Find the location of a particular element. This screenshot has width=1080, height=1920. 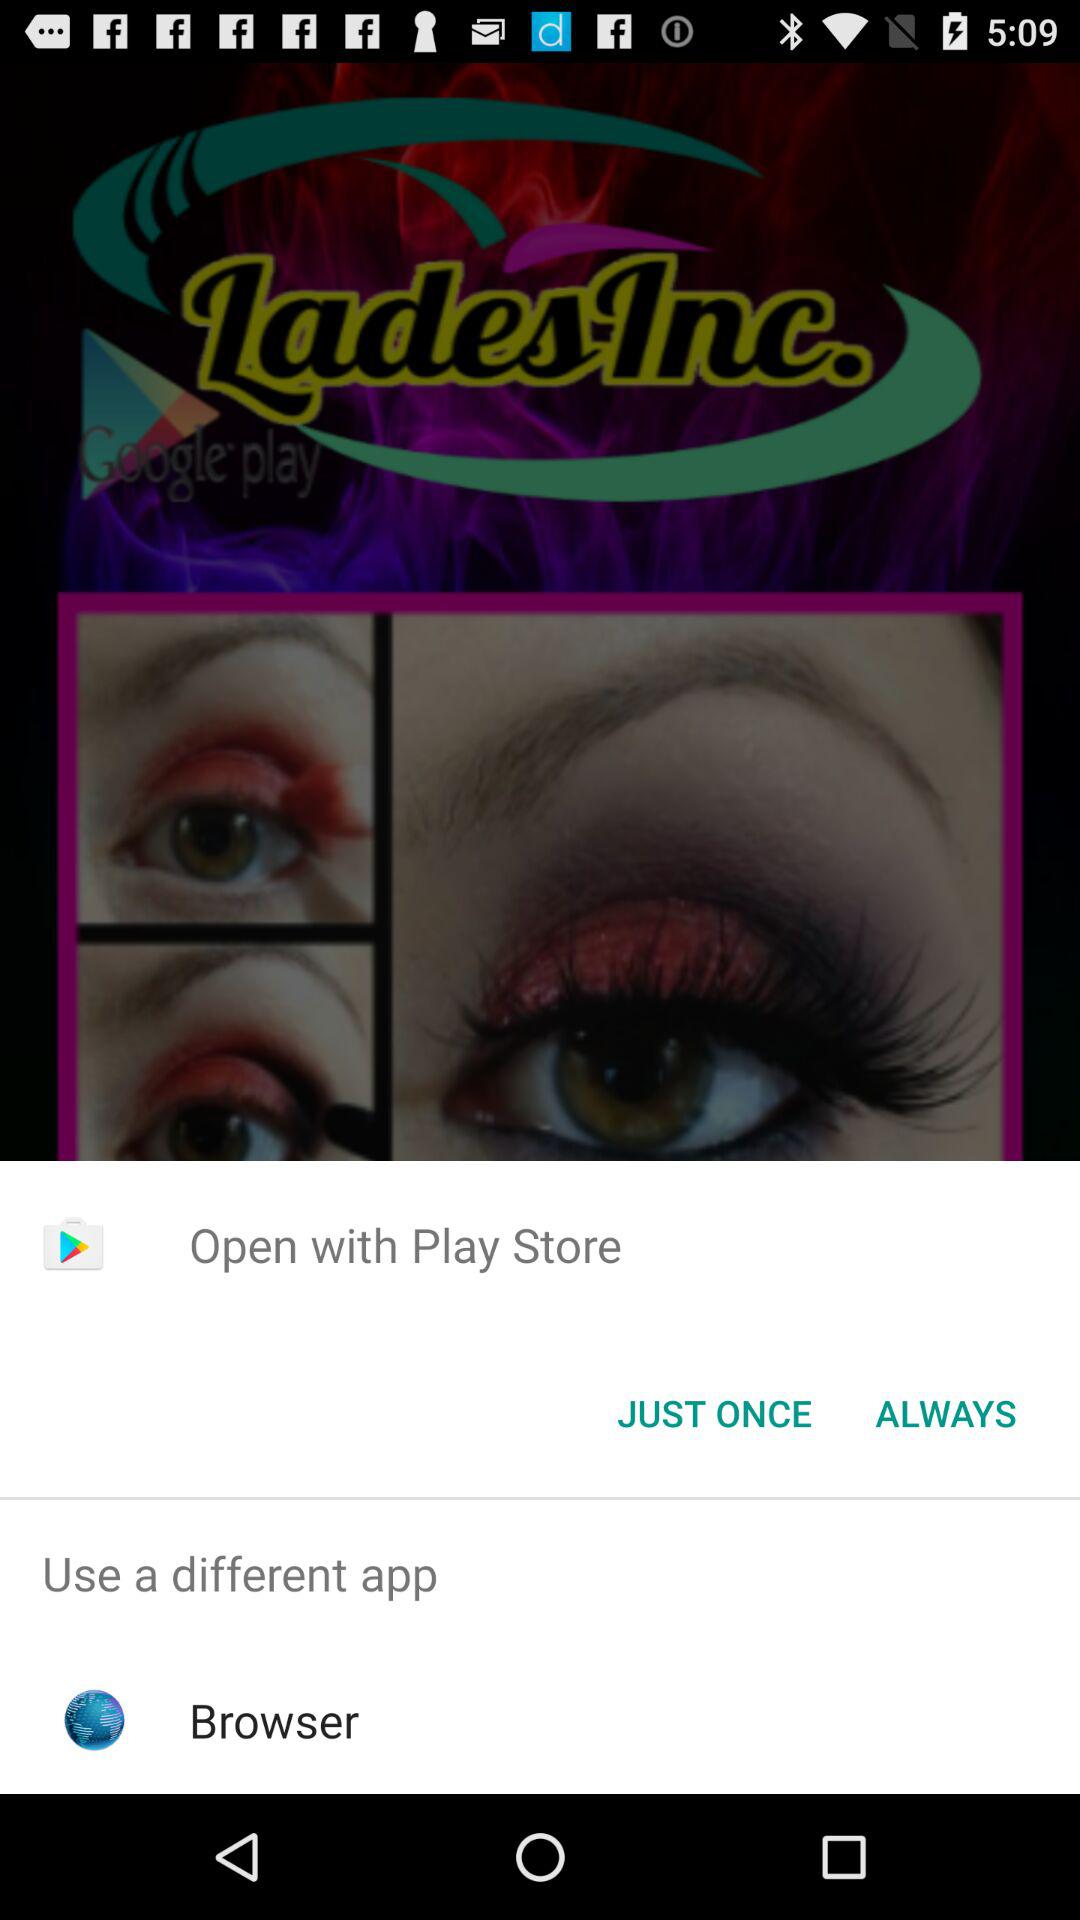

press the just once item is located at coordinates (714, 1413).